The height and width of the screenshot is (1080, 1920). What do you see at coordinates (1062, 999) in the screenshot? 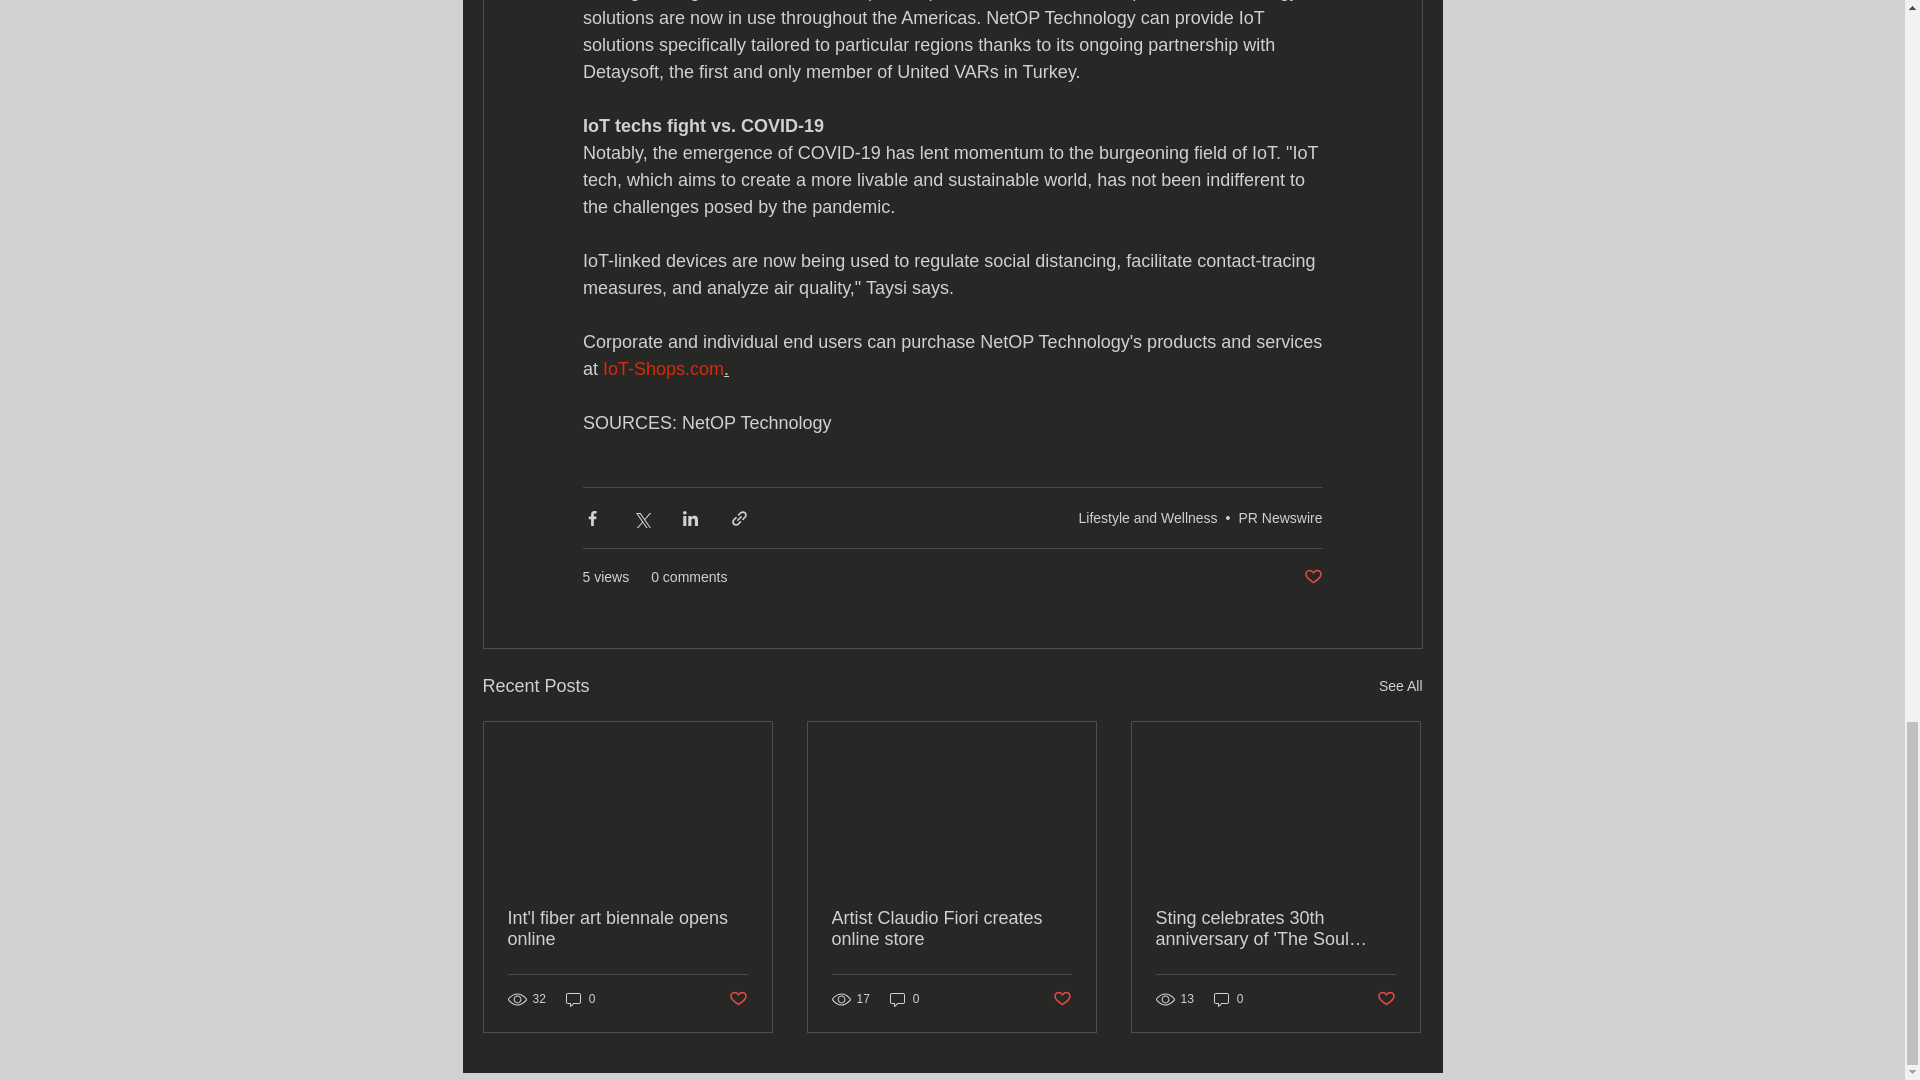
I see `Post not marked as liked` at bounding box center [1062, 999].